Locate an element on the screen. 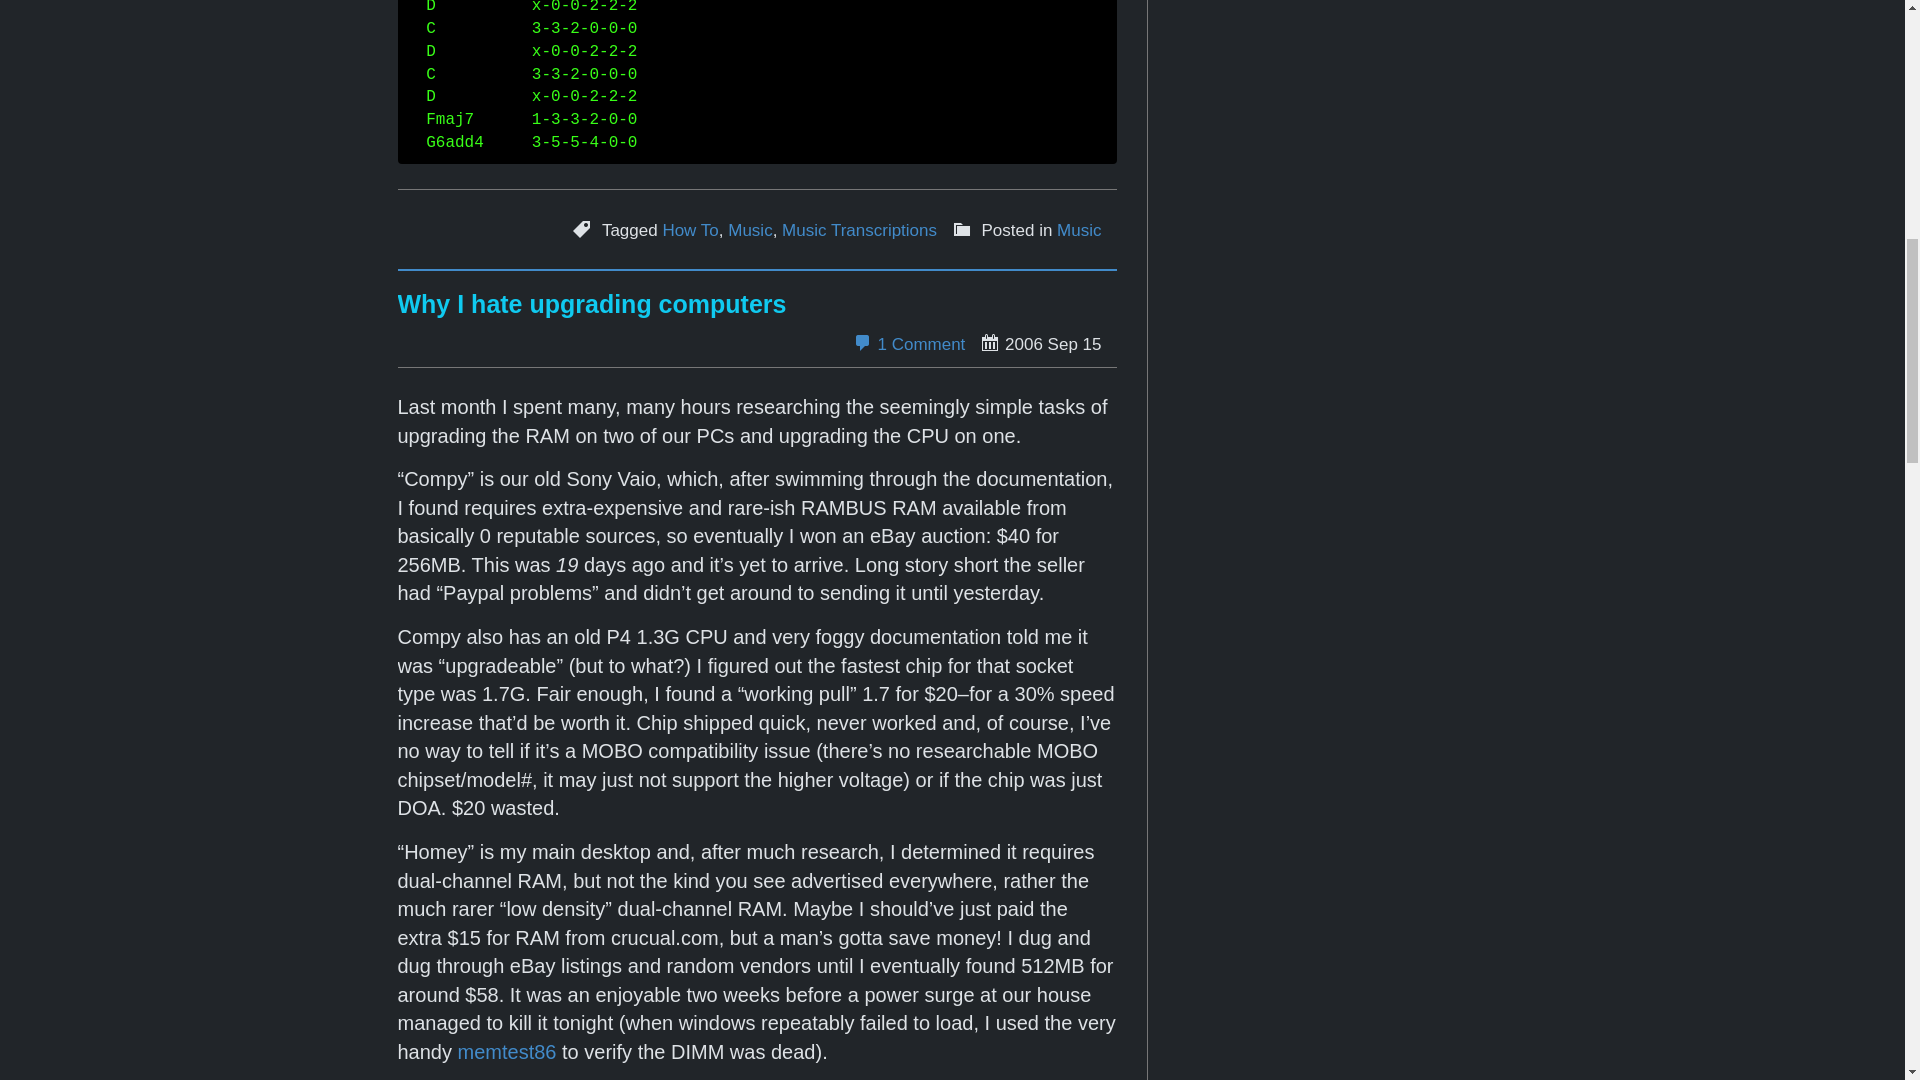 The height and width of the screenshot is (1080, 1920). Friday, September 15, 2006 11:48 pm is located at coordinates (1040, 343).